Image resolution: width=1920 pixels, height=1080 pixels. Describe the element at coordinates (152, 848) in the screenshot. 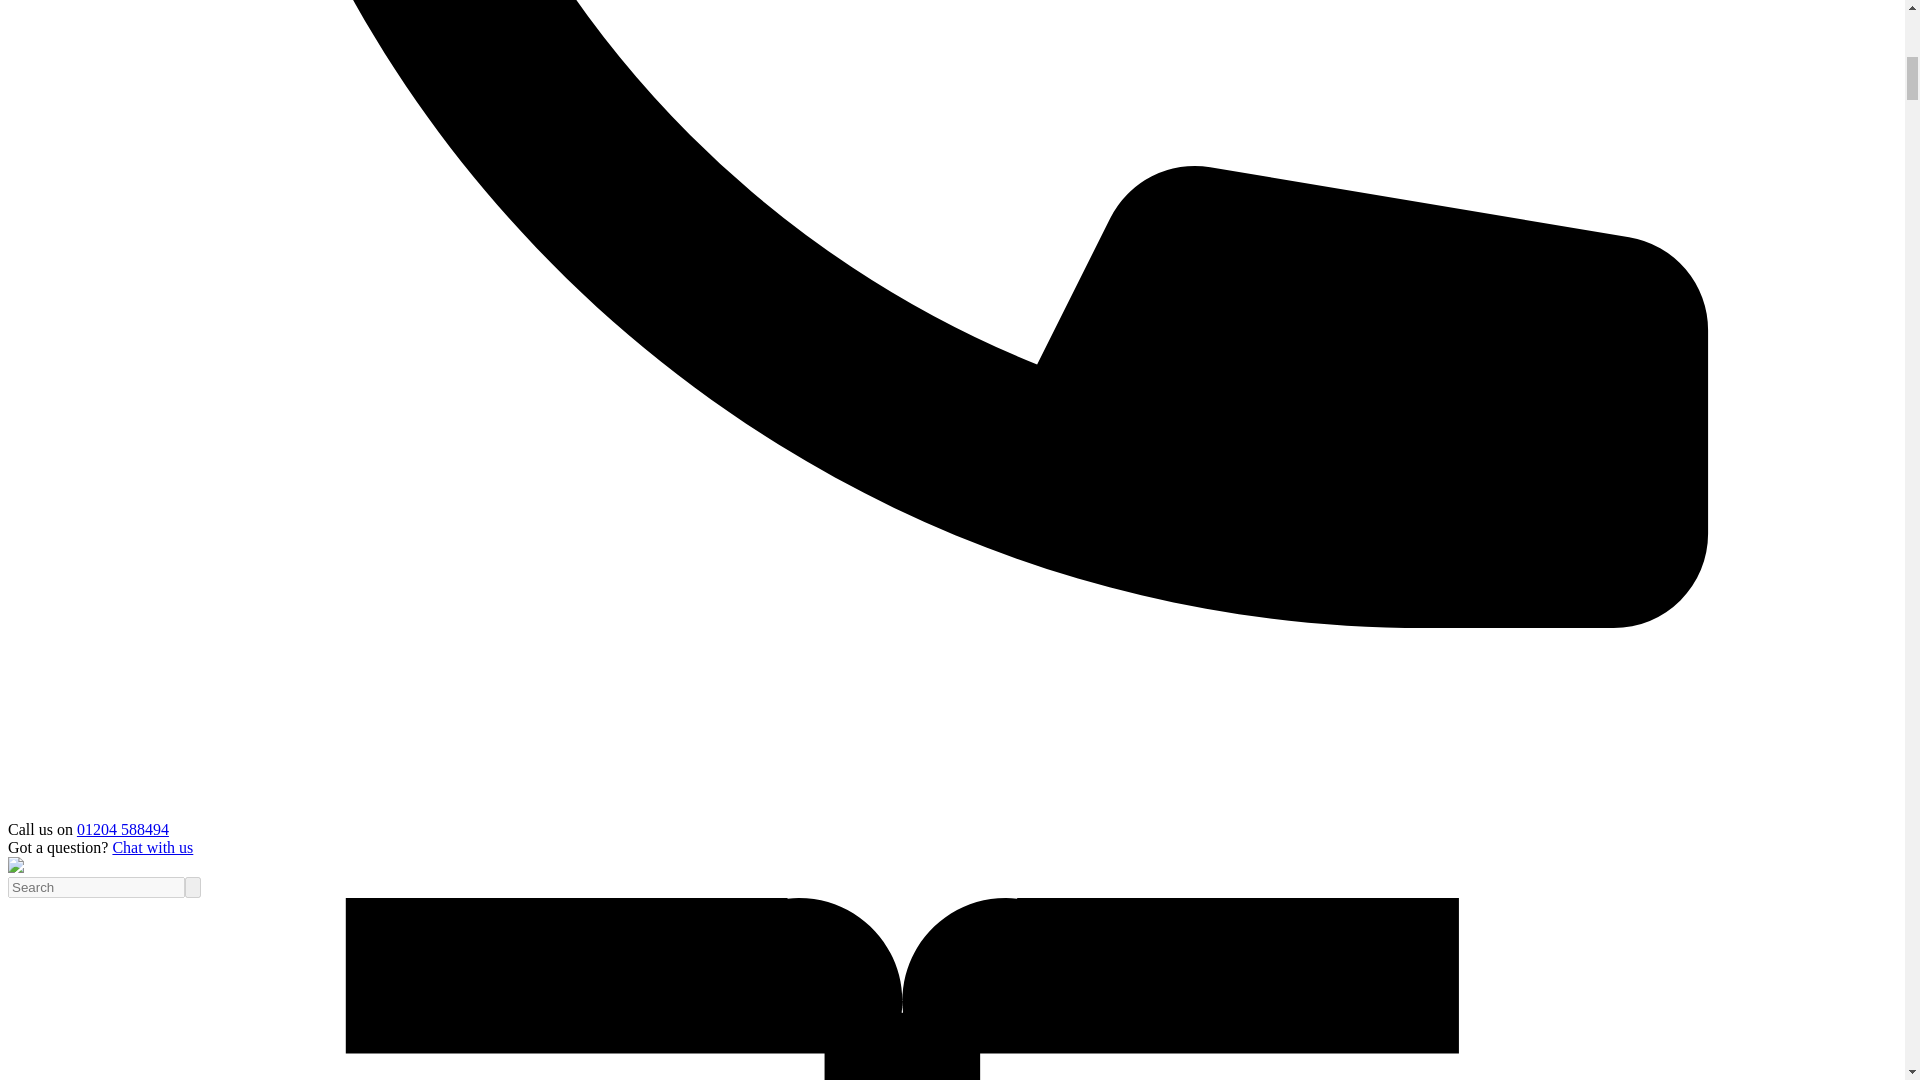

I see `Chat with us` at that location.